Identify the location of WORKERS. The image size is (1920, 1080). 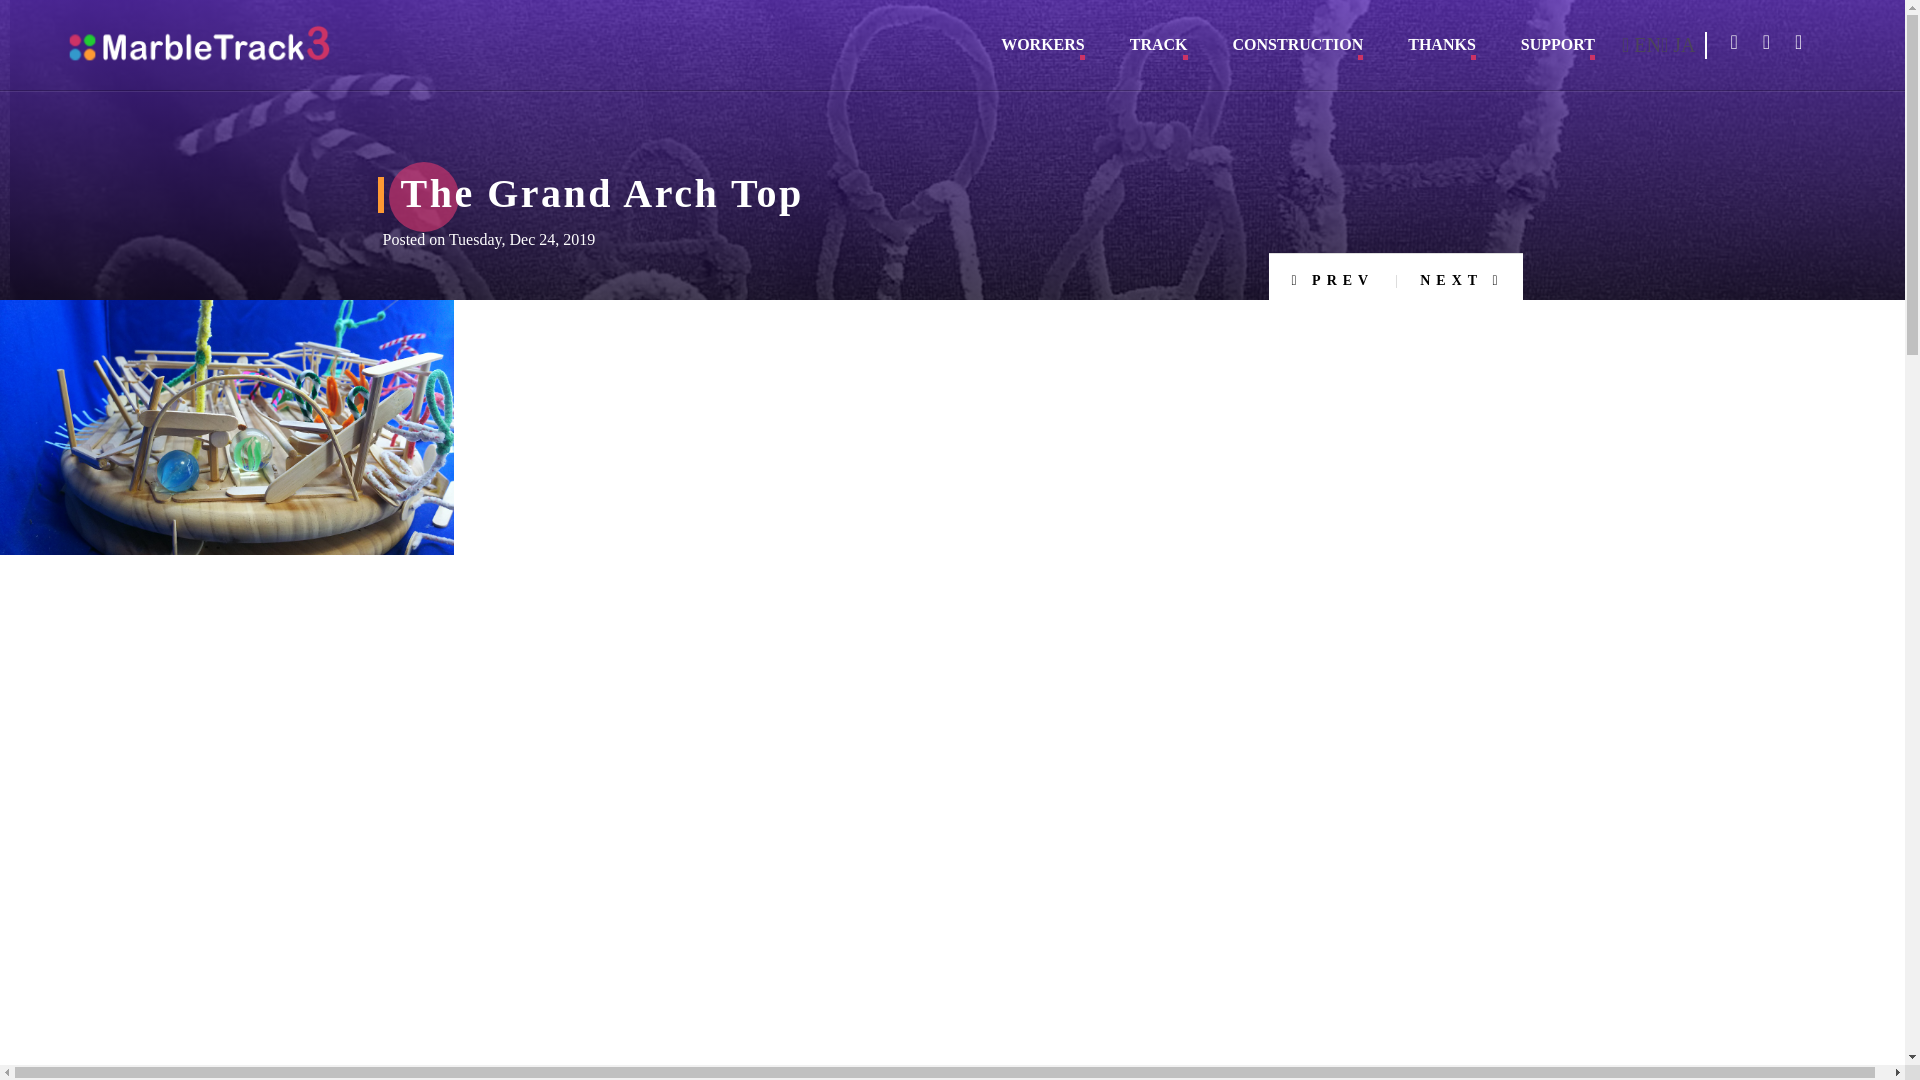
(1042, 52).